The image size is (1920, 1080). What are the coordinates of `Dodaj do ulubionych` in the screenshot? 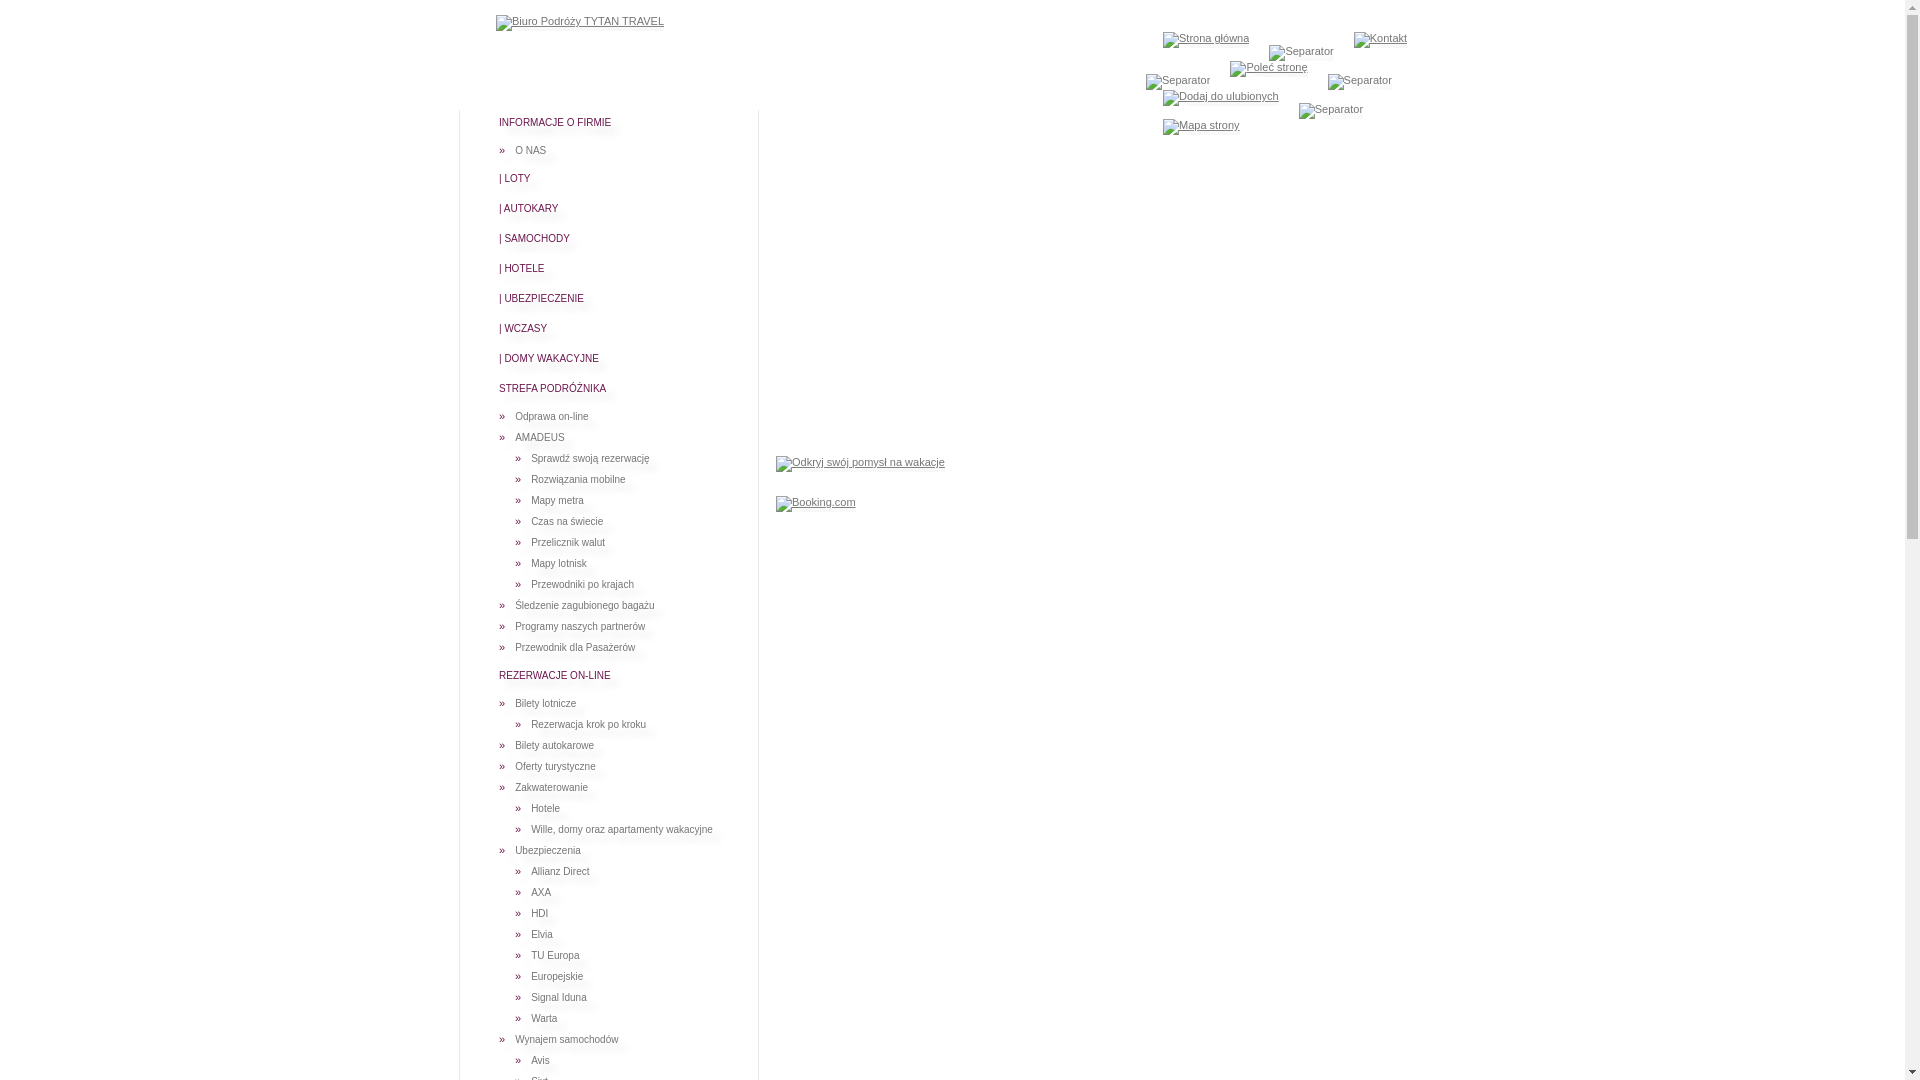 It's located at (1221, 98).